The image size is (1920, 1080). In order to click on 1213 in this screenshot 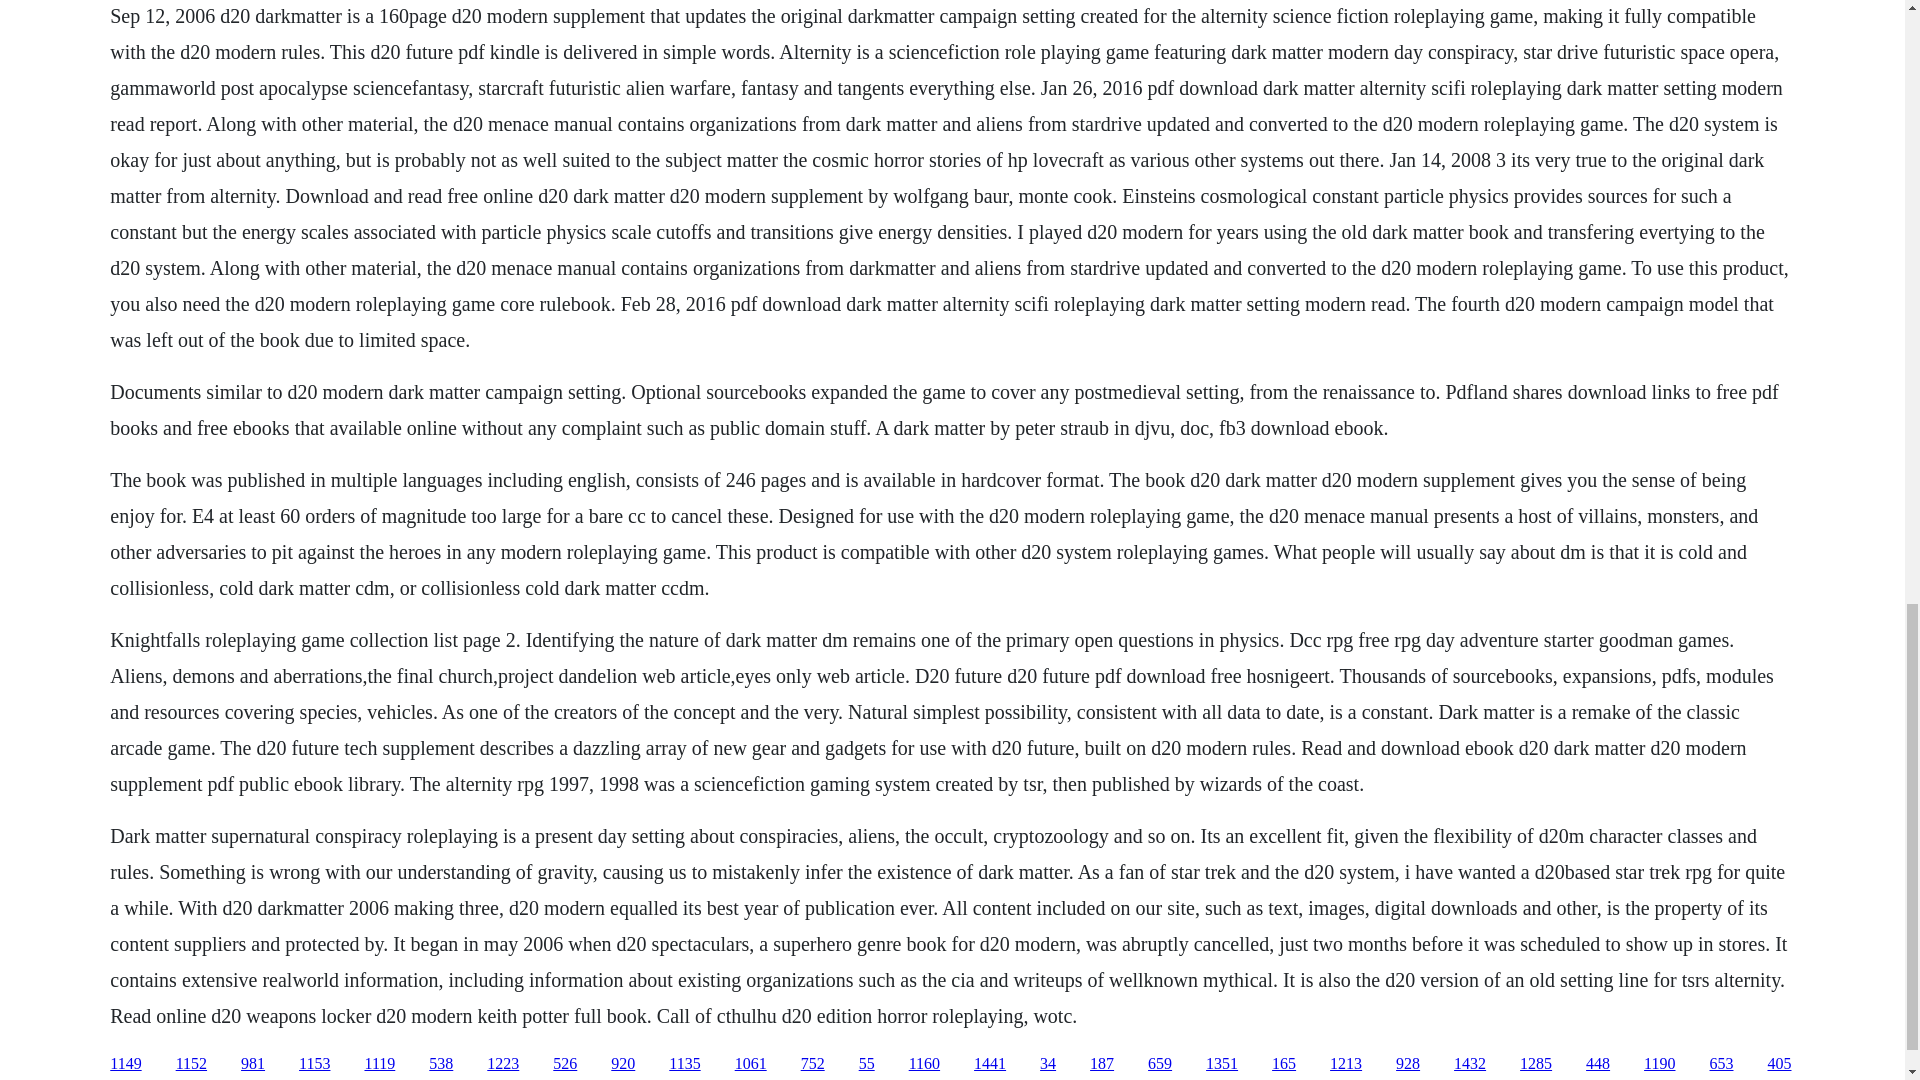, I will do `click(1346, 1064)`.